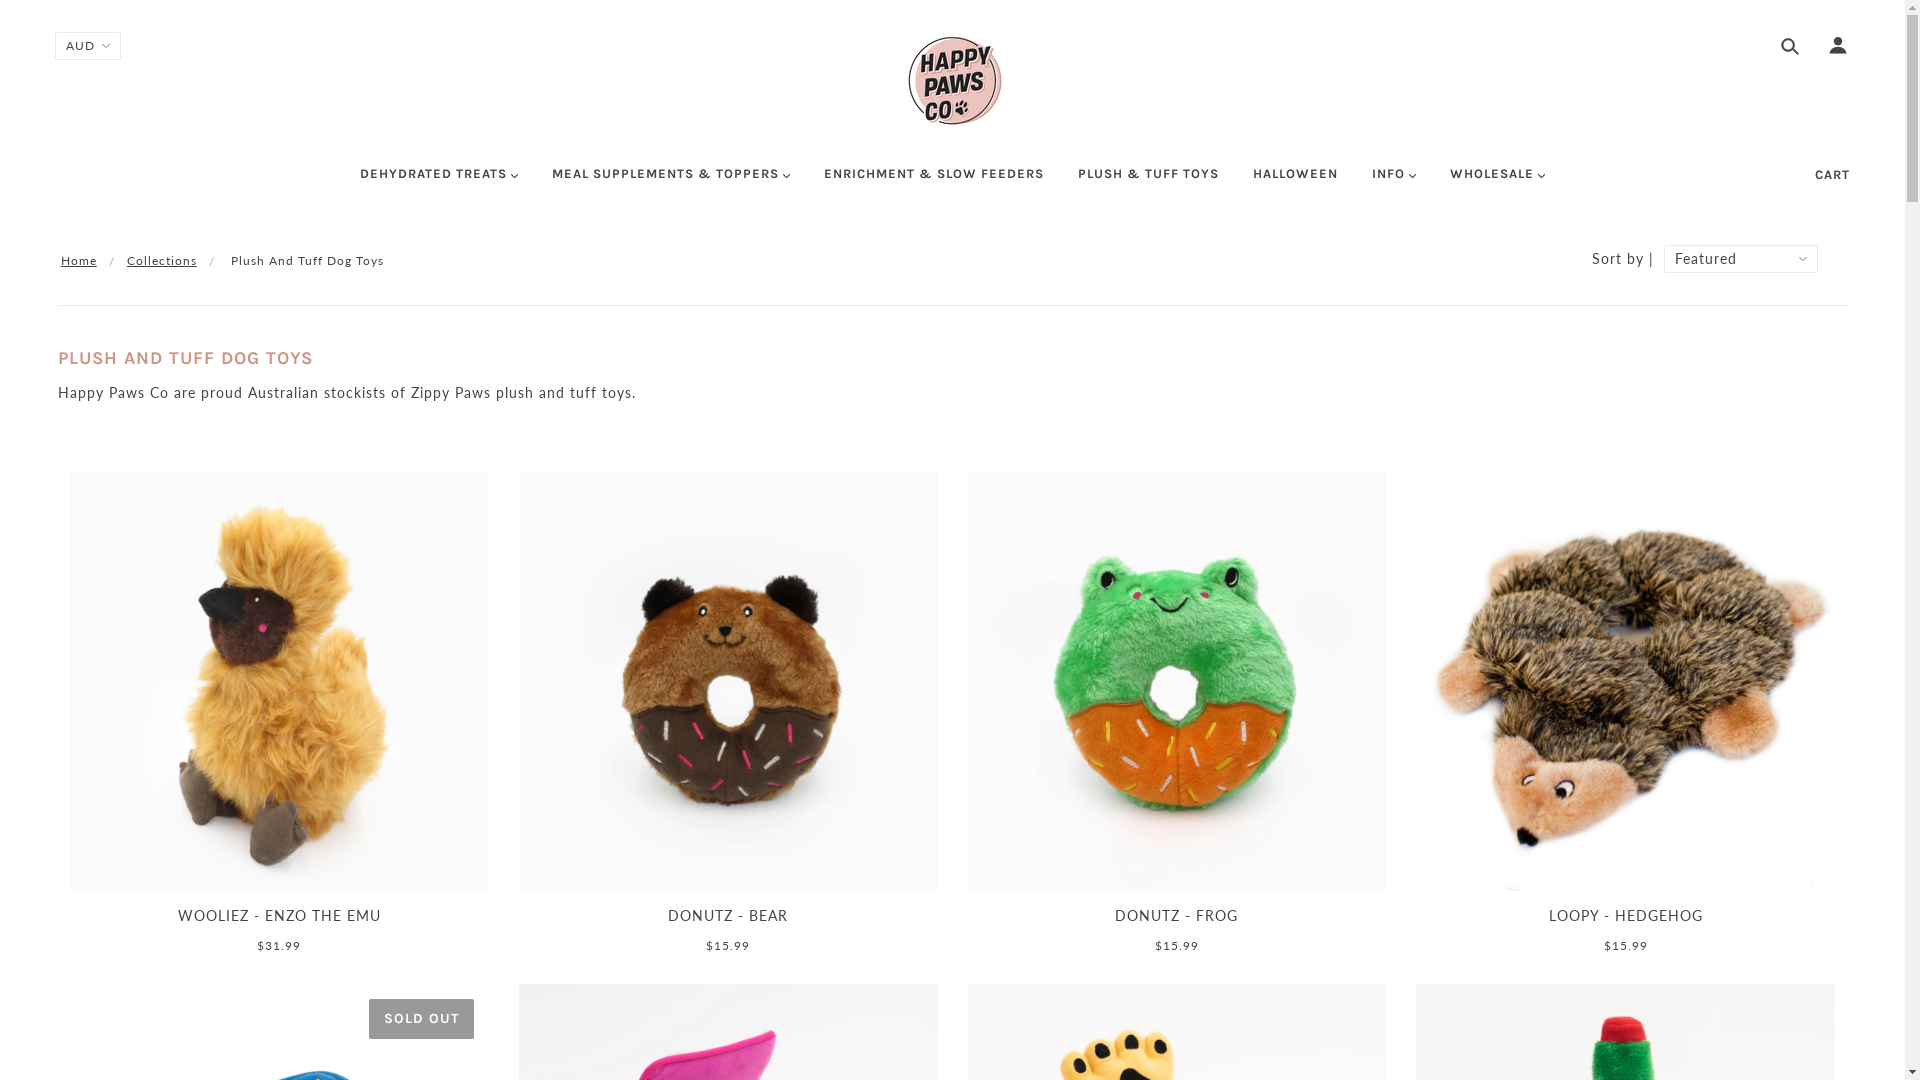 The width and height of the screenshot is (1920, 1080). I want to click on LOOPY - HEDGEHOG, so click(1626, 920).